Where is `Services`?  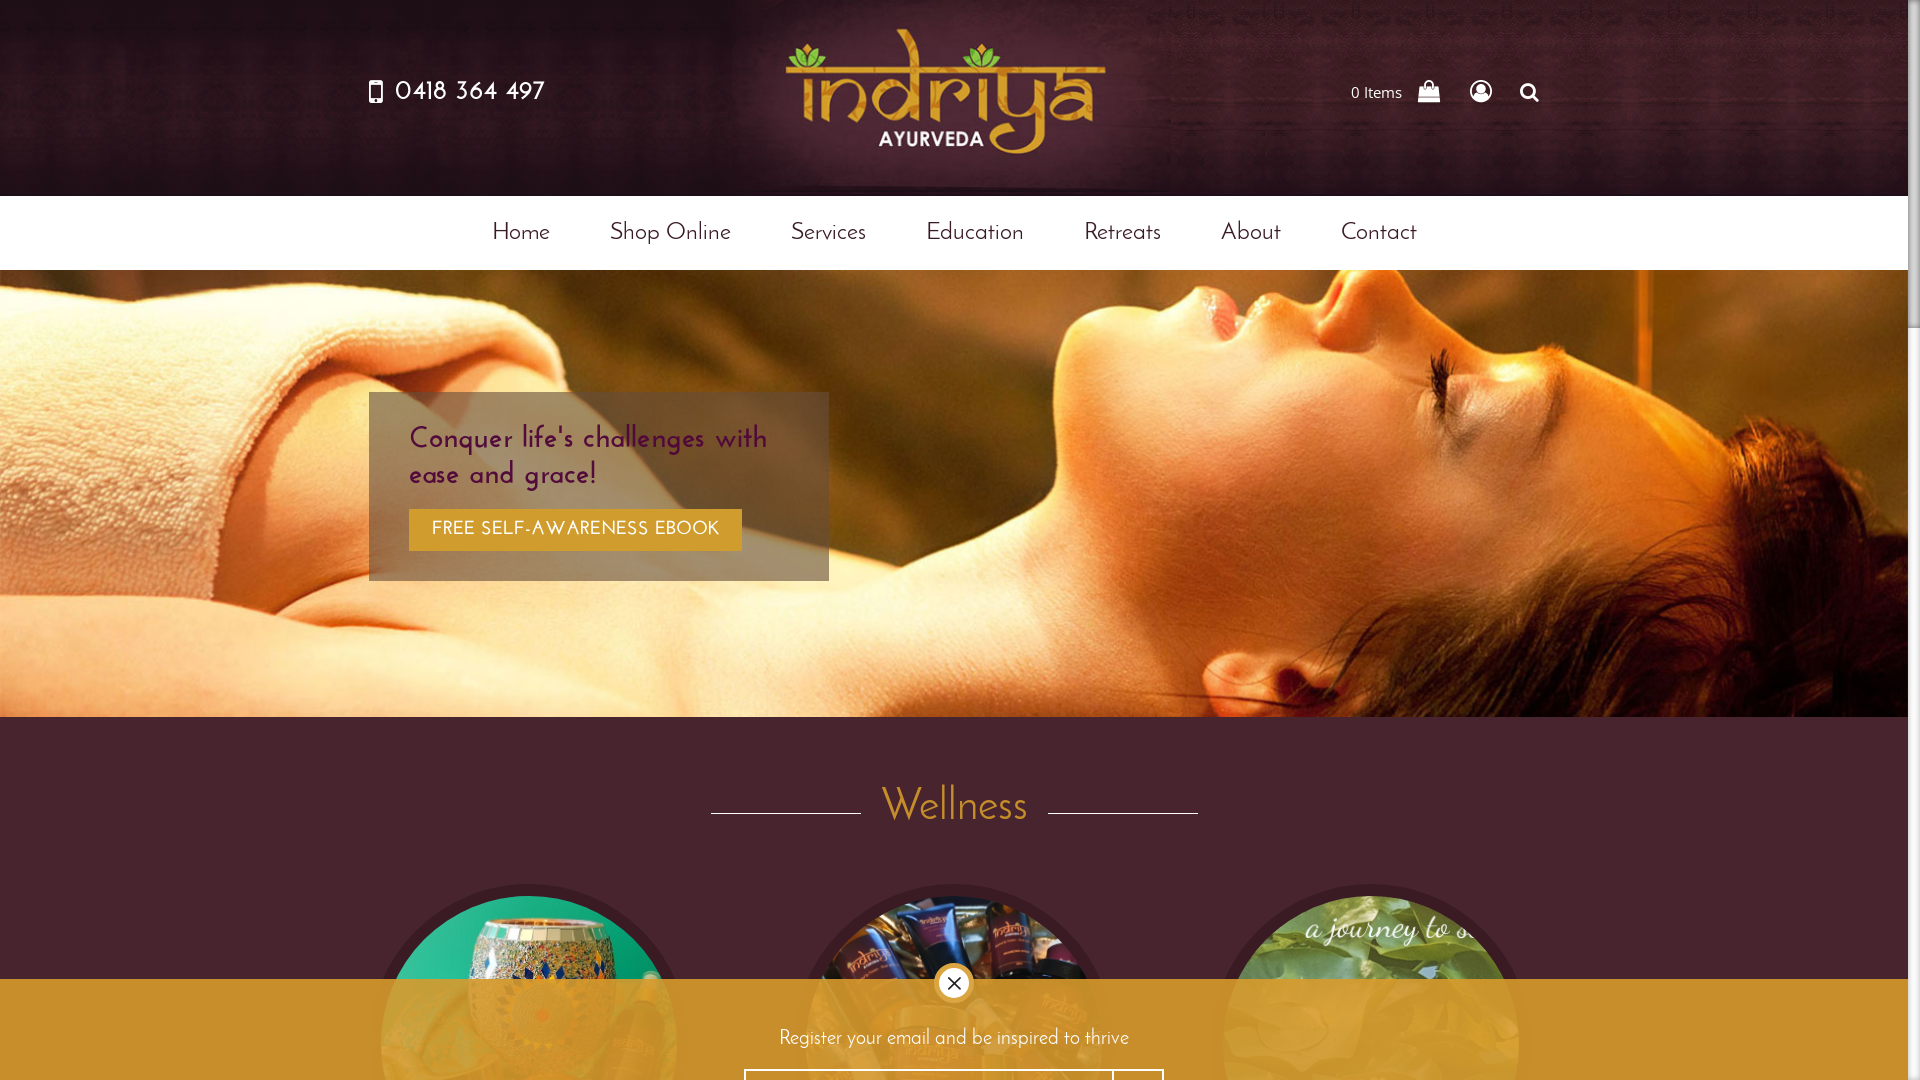
Services is located at coordinates (828, 233).